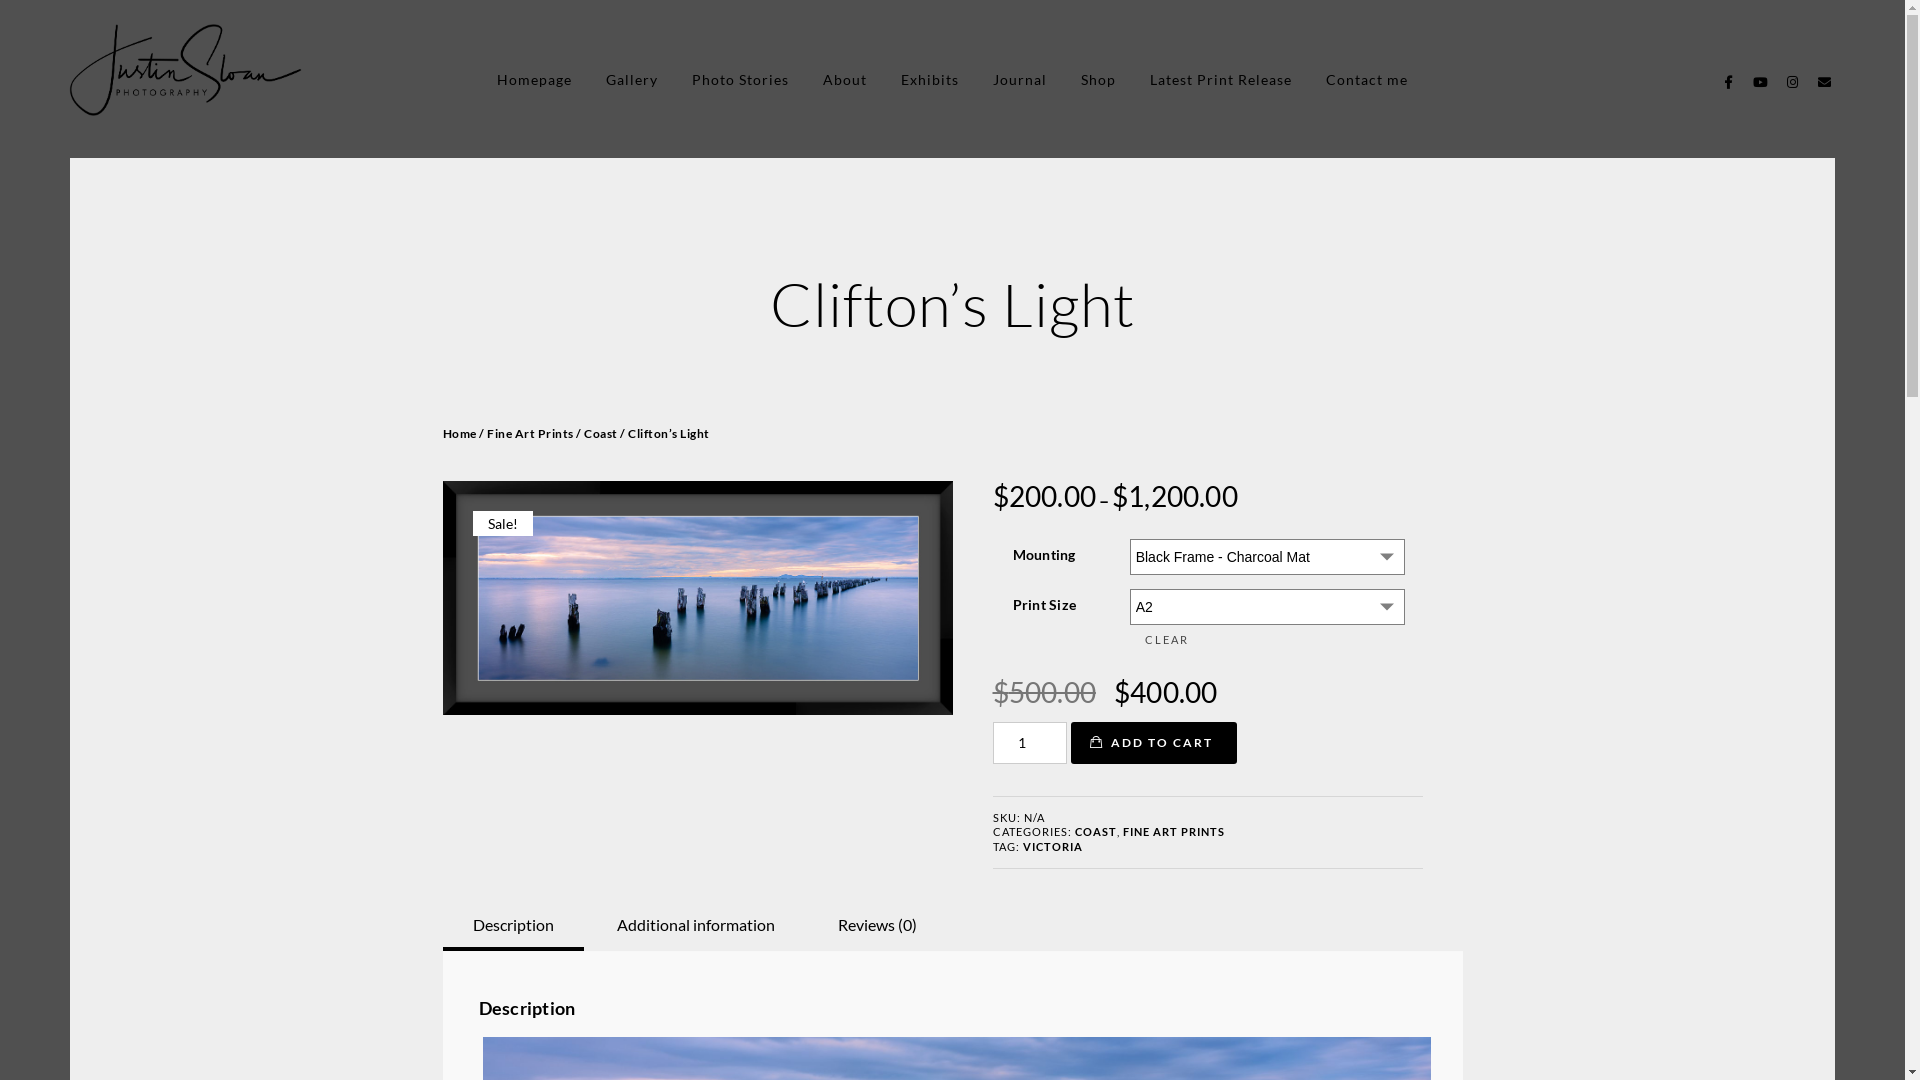 This screenshot has width=1920, height=1080. What do you see at coordinates (1266, 640) in the screenshot?
I see `CLEAR` at bounding box center [1266, 640].